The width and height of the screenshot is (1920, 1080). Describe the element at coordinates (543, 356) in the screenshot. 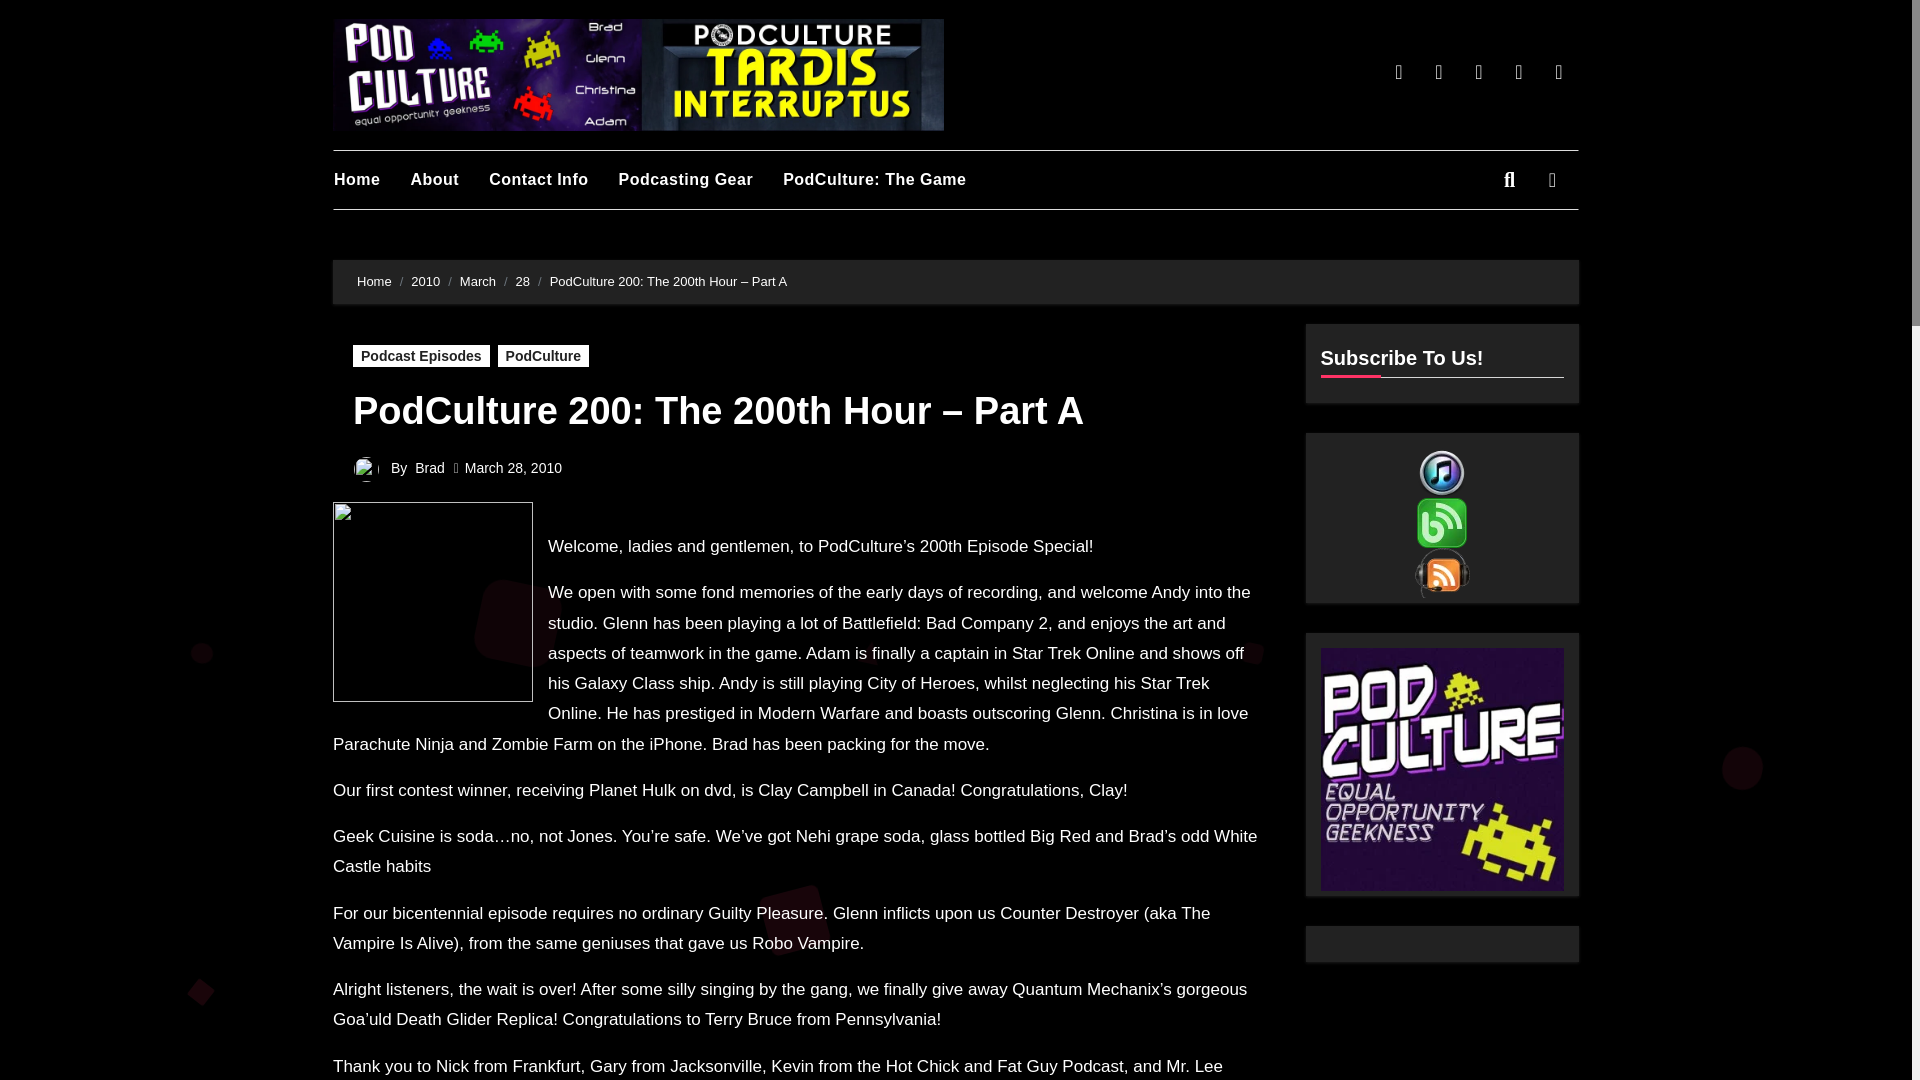

I see `PodCulture` at that location.